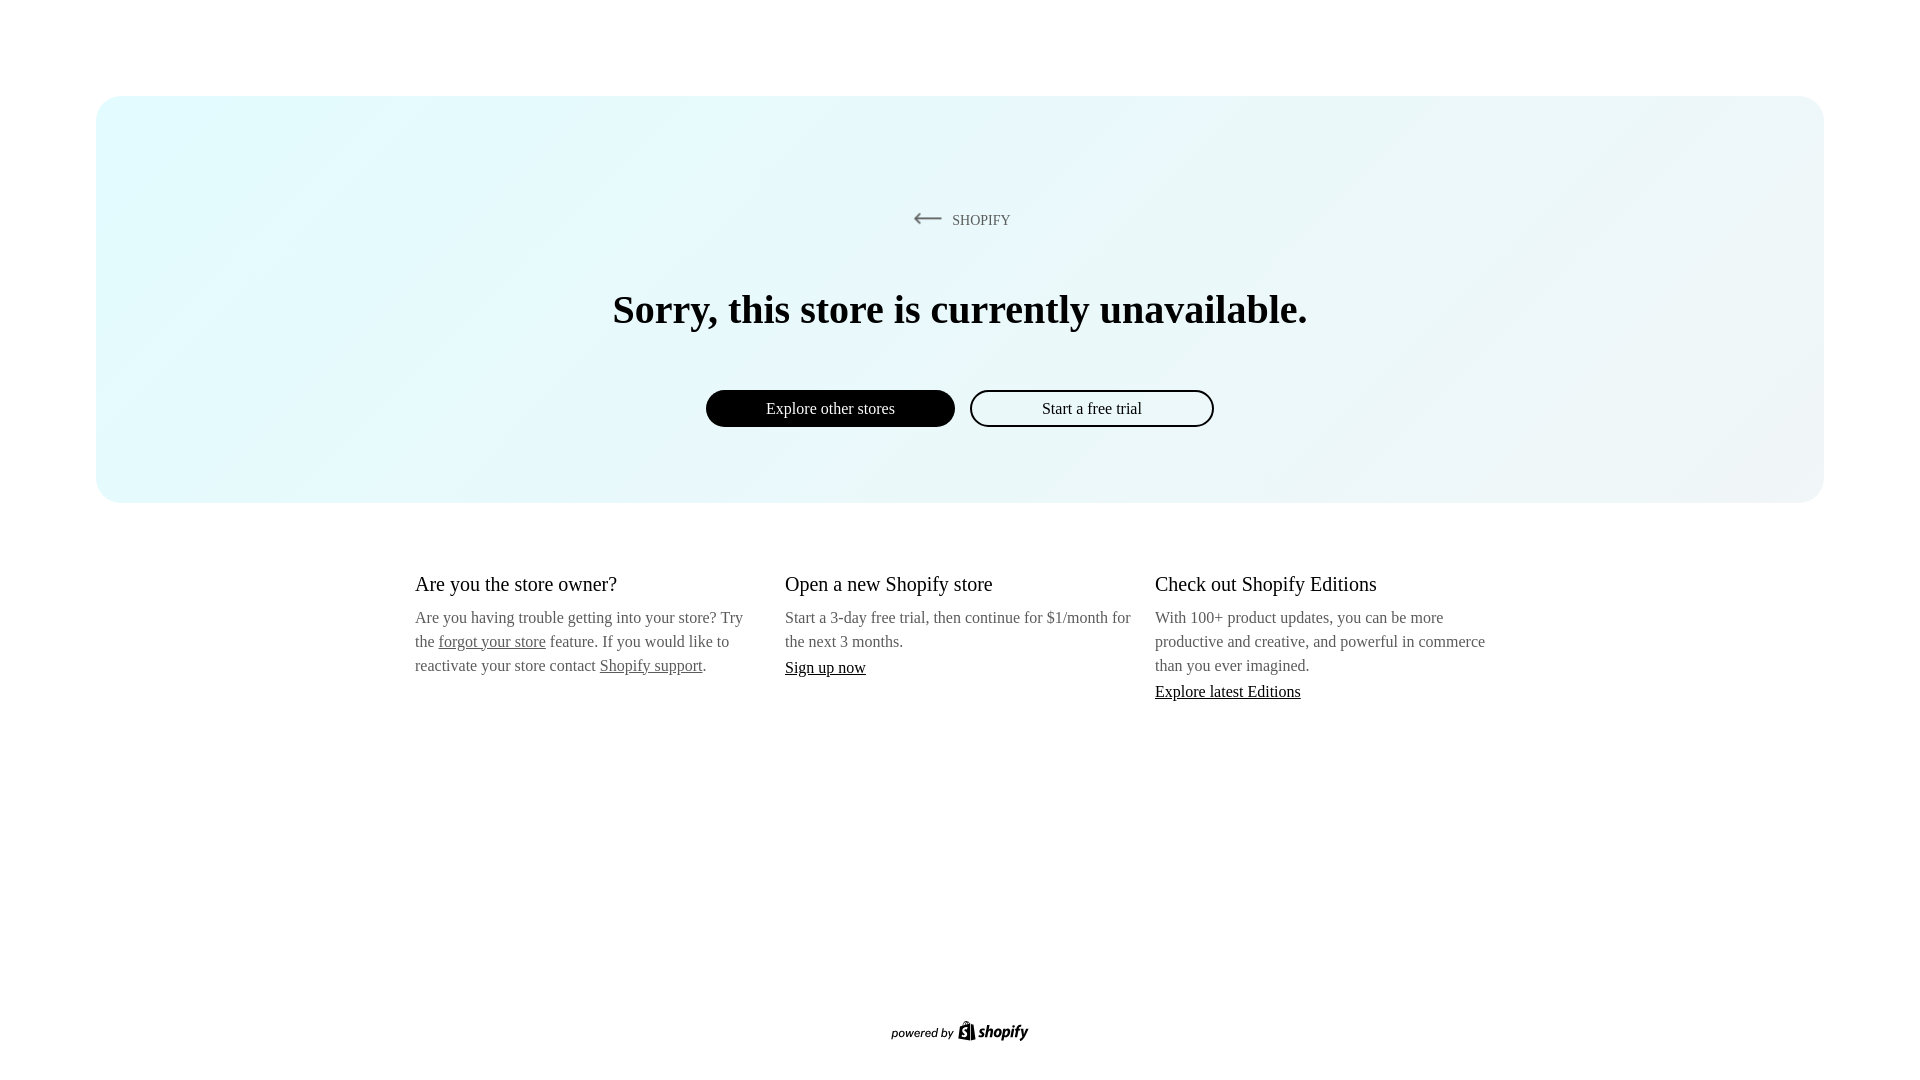 This screenshot has height=1080, width=1920. What do you see at coordinates (830, 408) in the screenshot?
I see `Explore other stores` at bounding box center [830, 408].